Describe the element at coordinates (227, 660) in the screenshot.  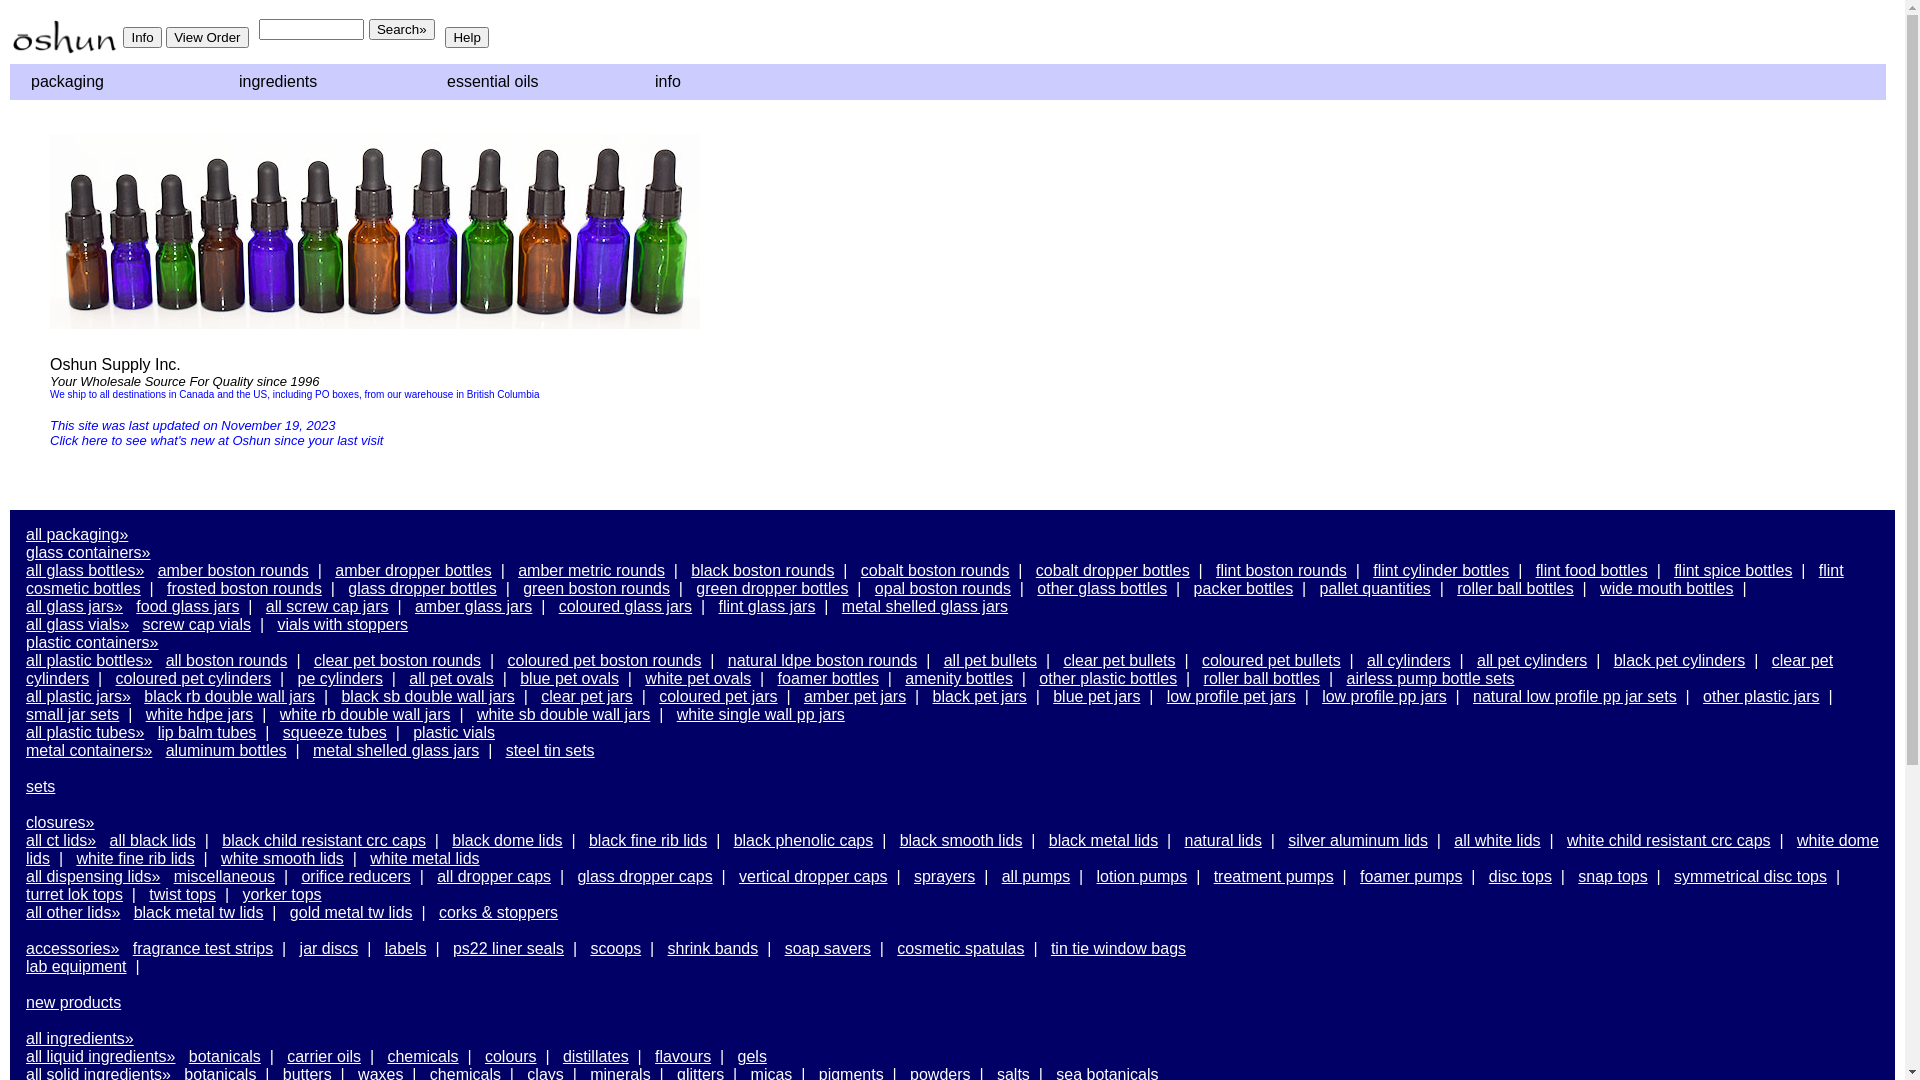
I see `all boston rounds` at that location.